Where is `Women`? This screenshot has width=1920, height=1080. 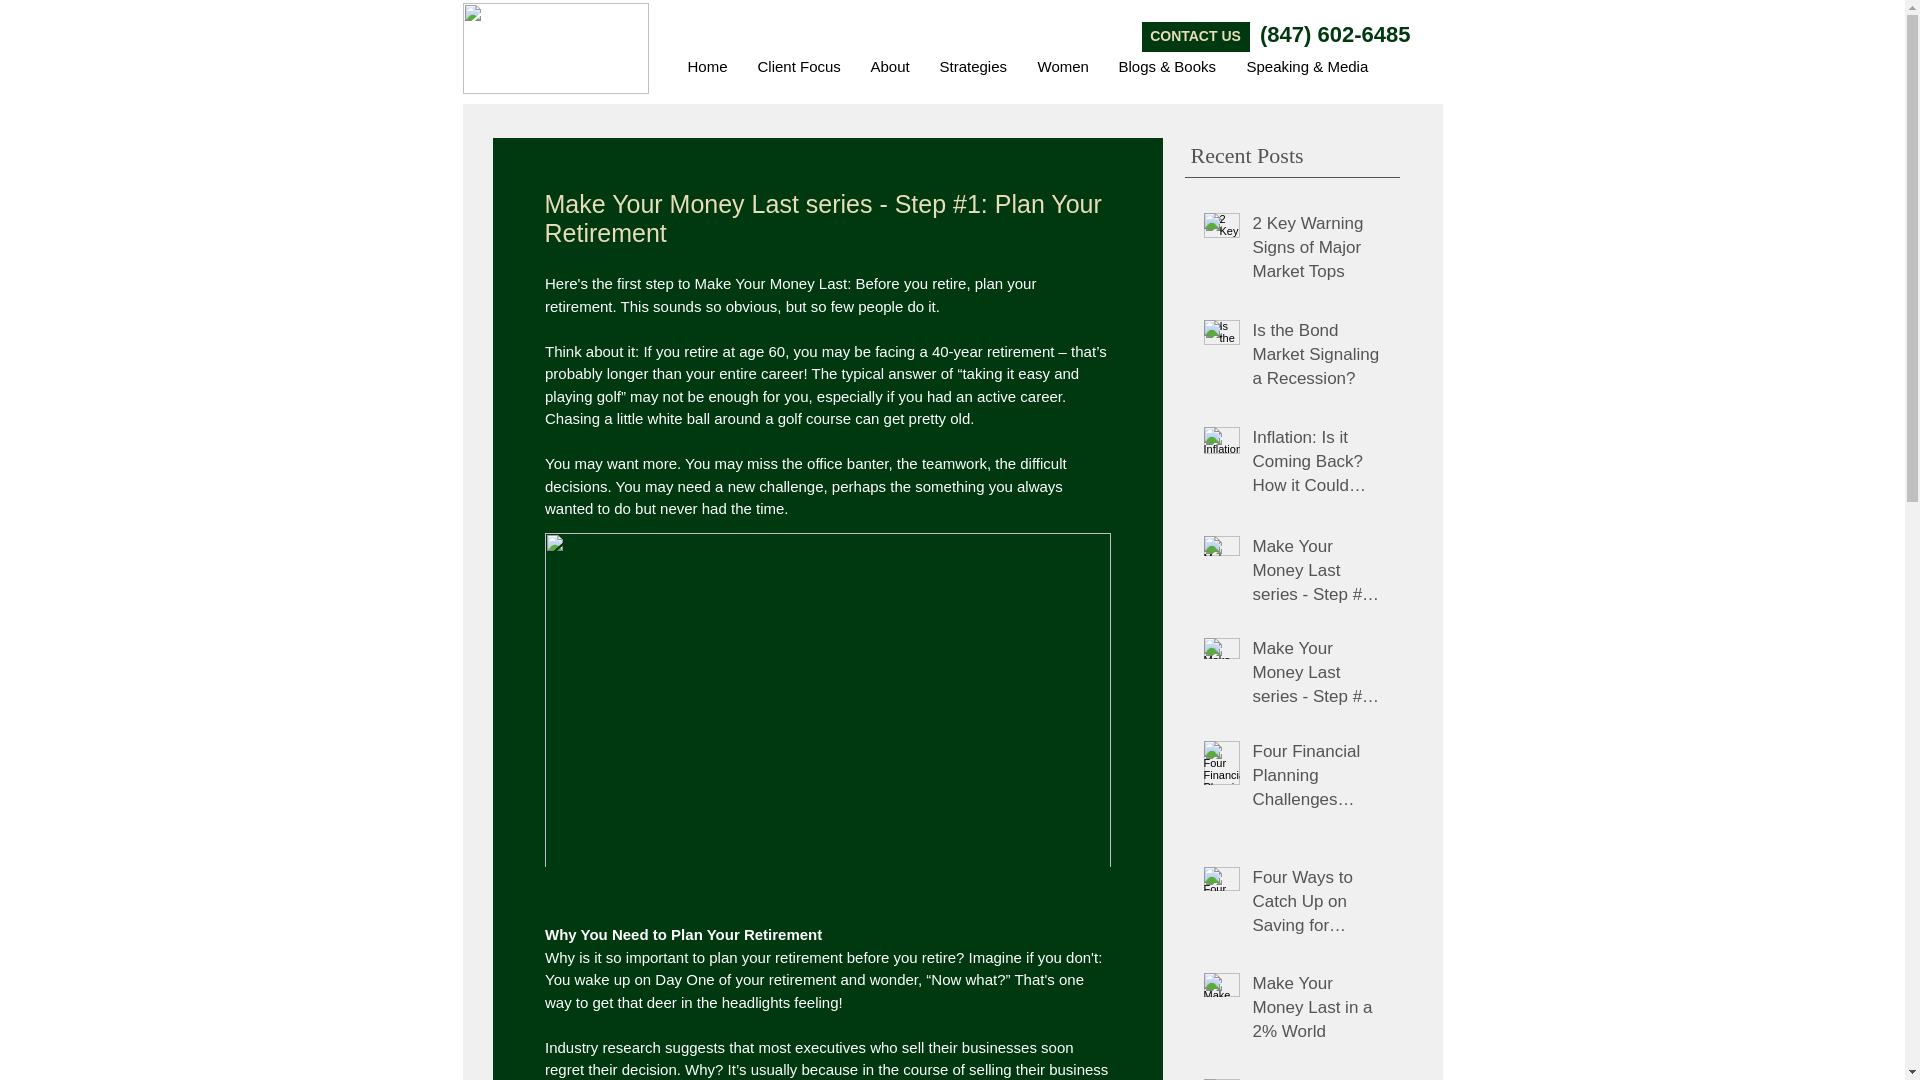 Women is located at coordinates (1062, 66).